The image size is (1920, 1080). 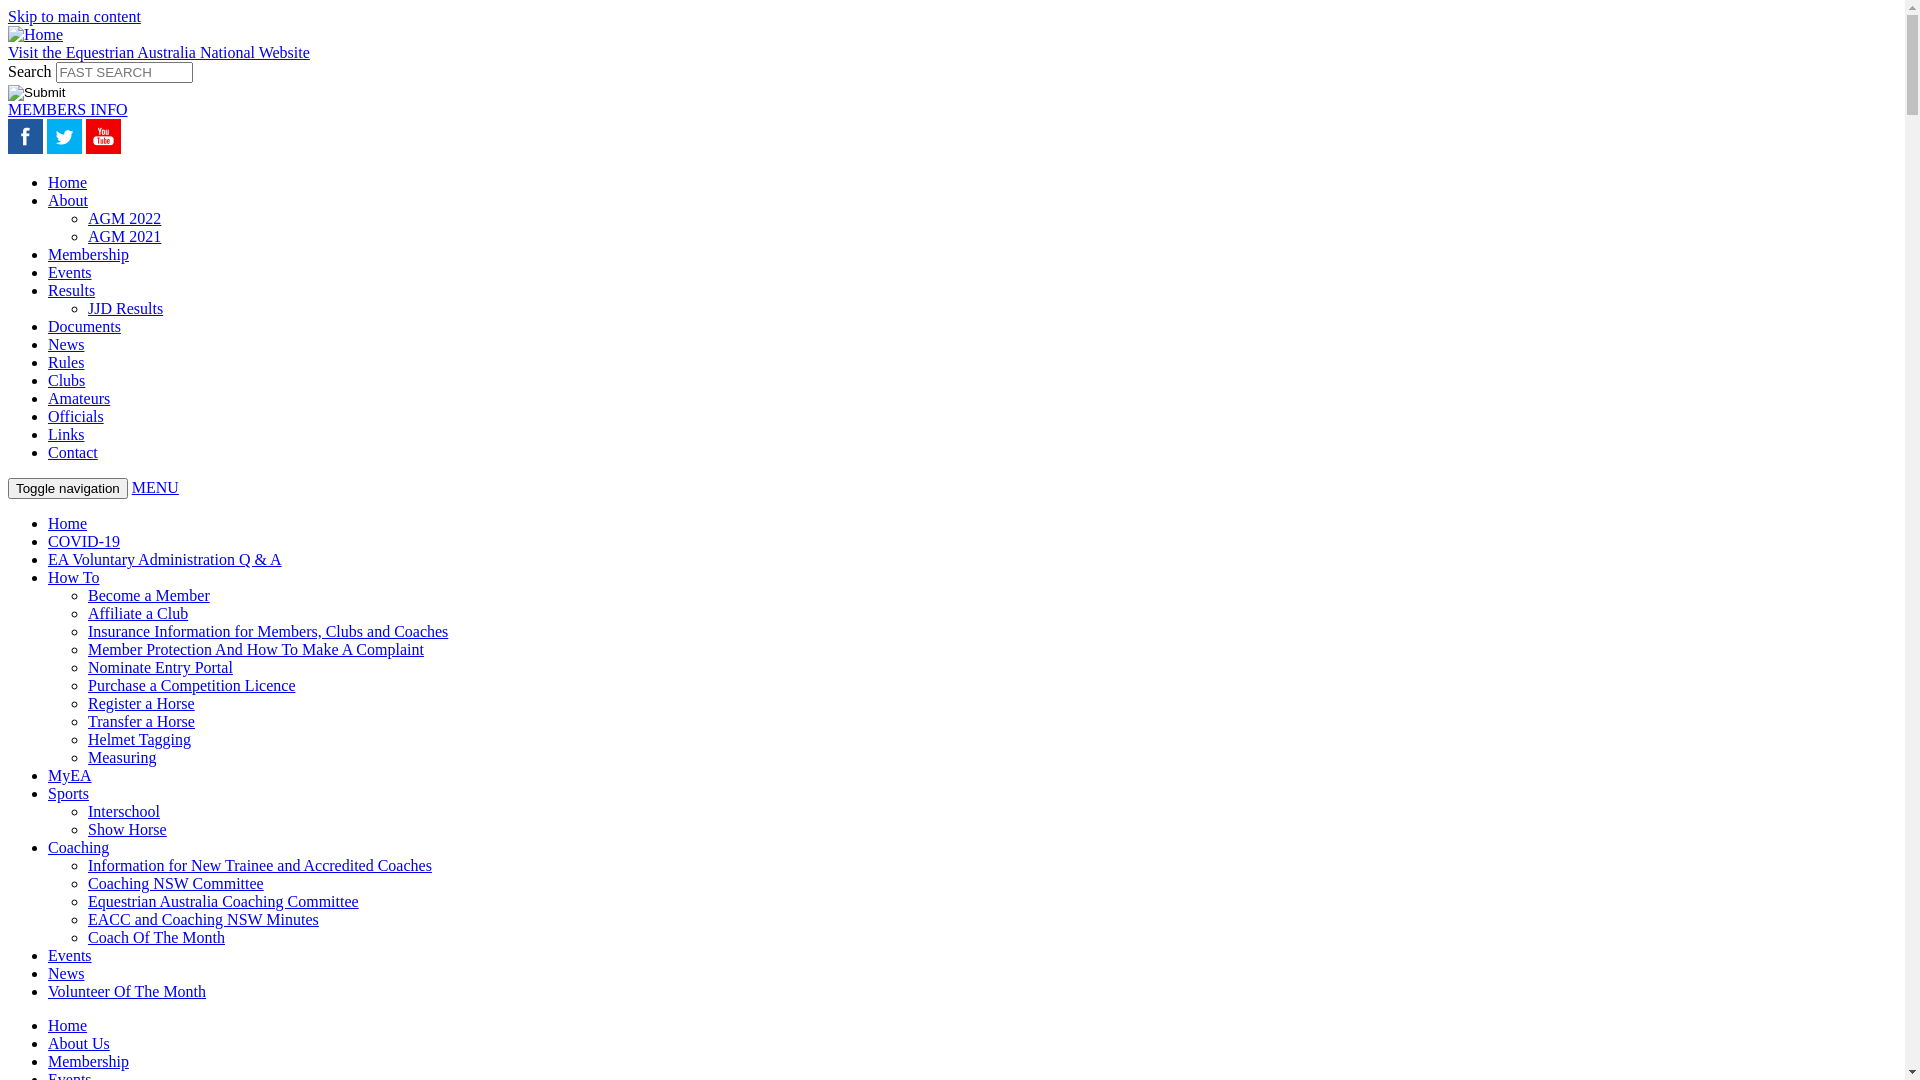 What do you see at coordinates (66, 362) in the screenshot?
I see `Rules` at bounding box center [66, 362].